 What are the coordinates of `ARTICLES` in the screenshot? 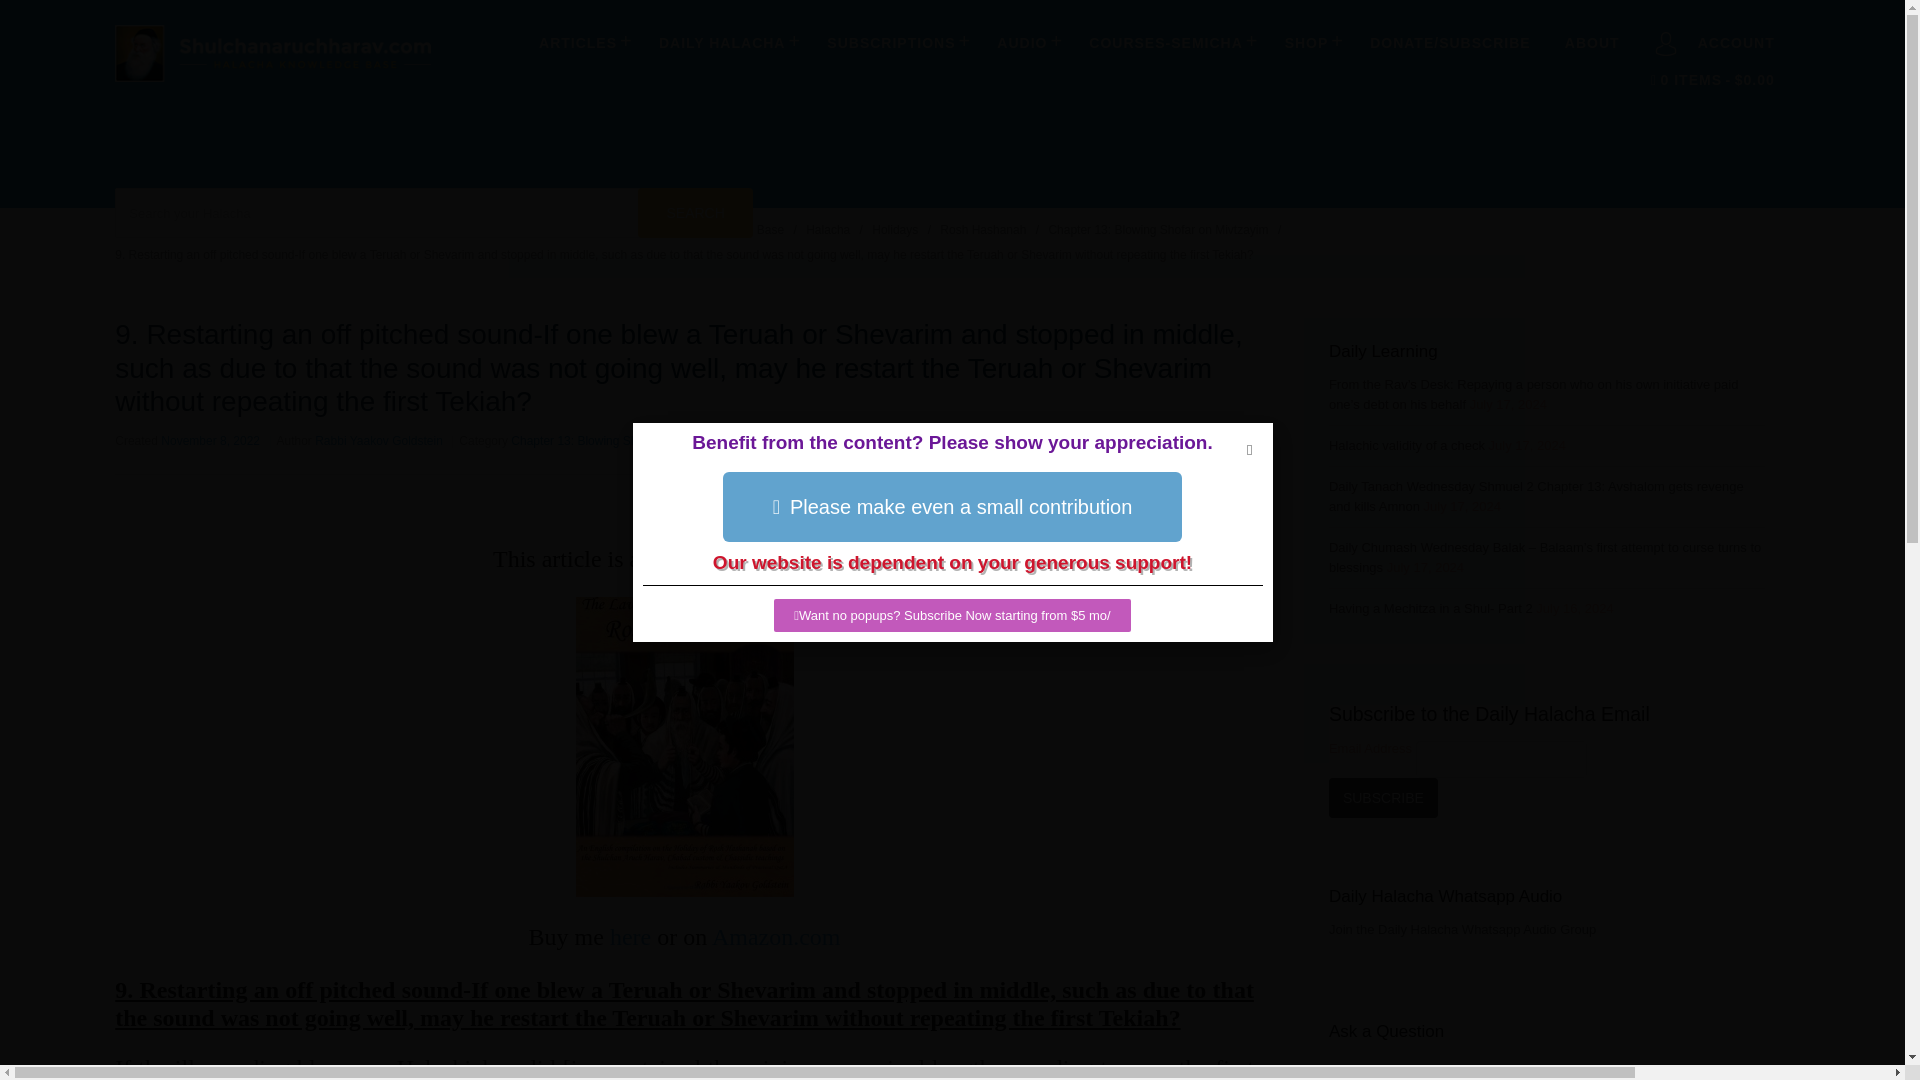 It's located at (582, 42).